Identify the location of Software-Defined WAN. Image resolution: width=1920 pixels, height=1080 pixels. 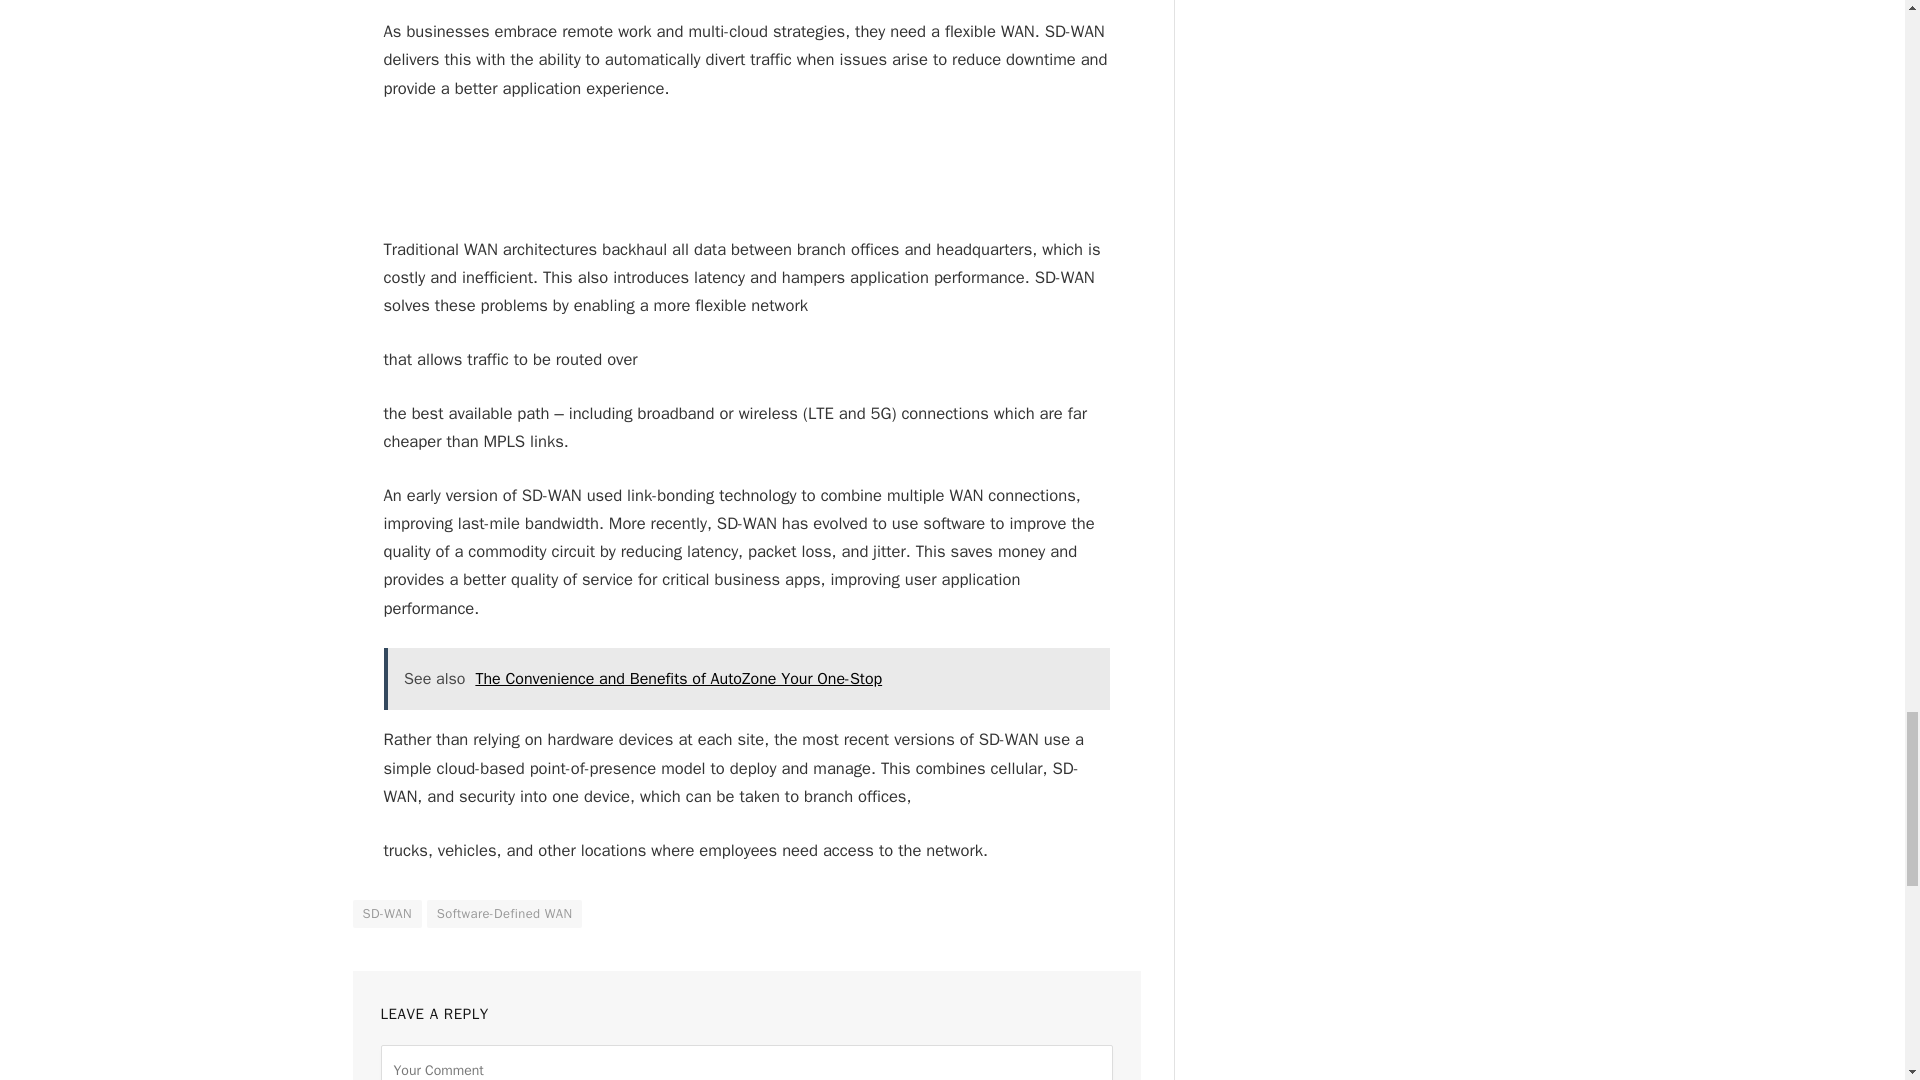
(504, 913).